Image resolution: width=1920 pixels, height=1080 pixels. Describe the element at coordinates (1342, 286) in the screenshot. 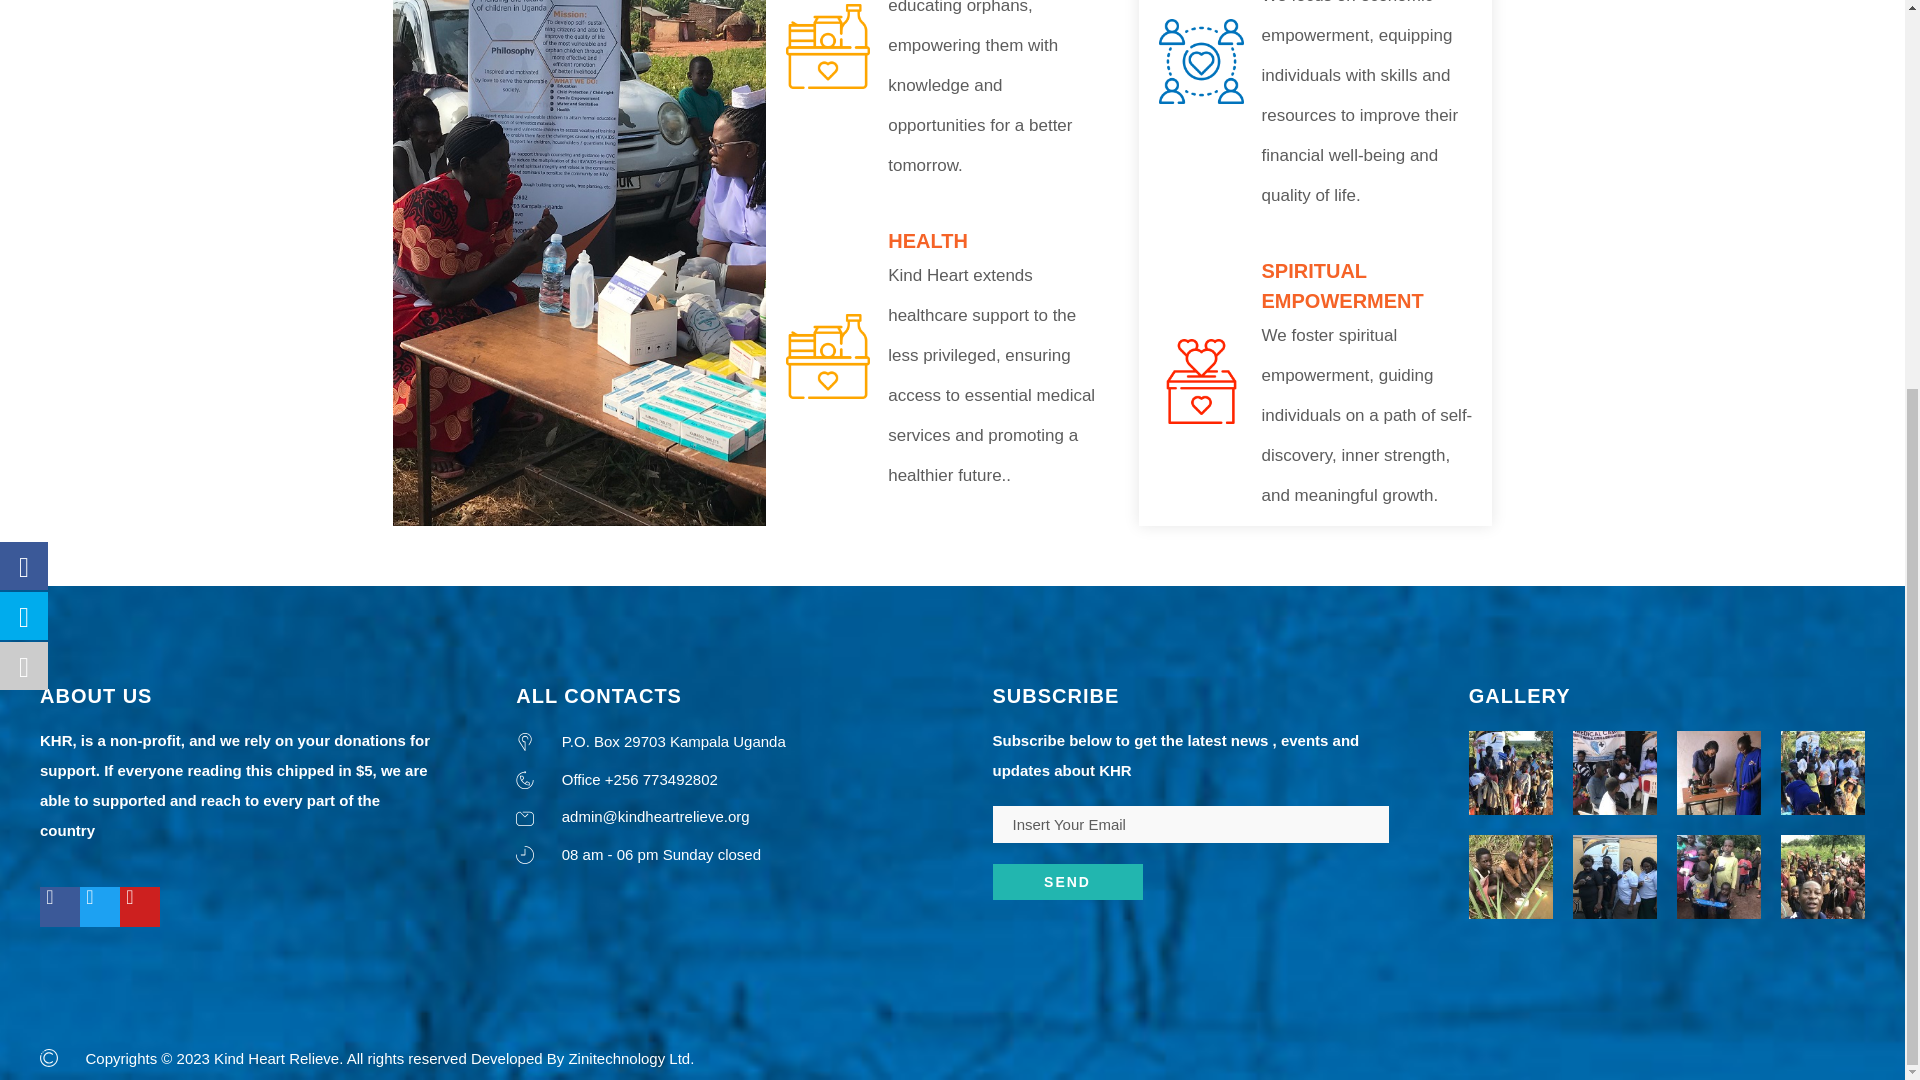

I see `SPIRITUAL EMPOWERMENT` at that location.